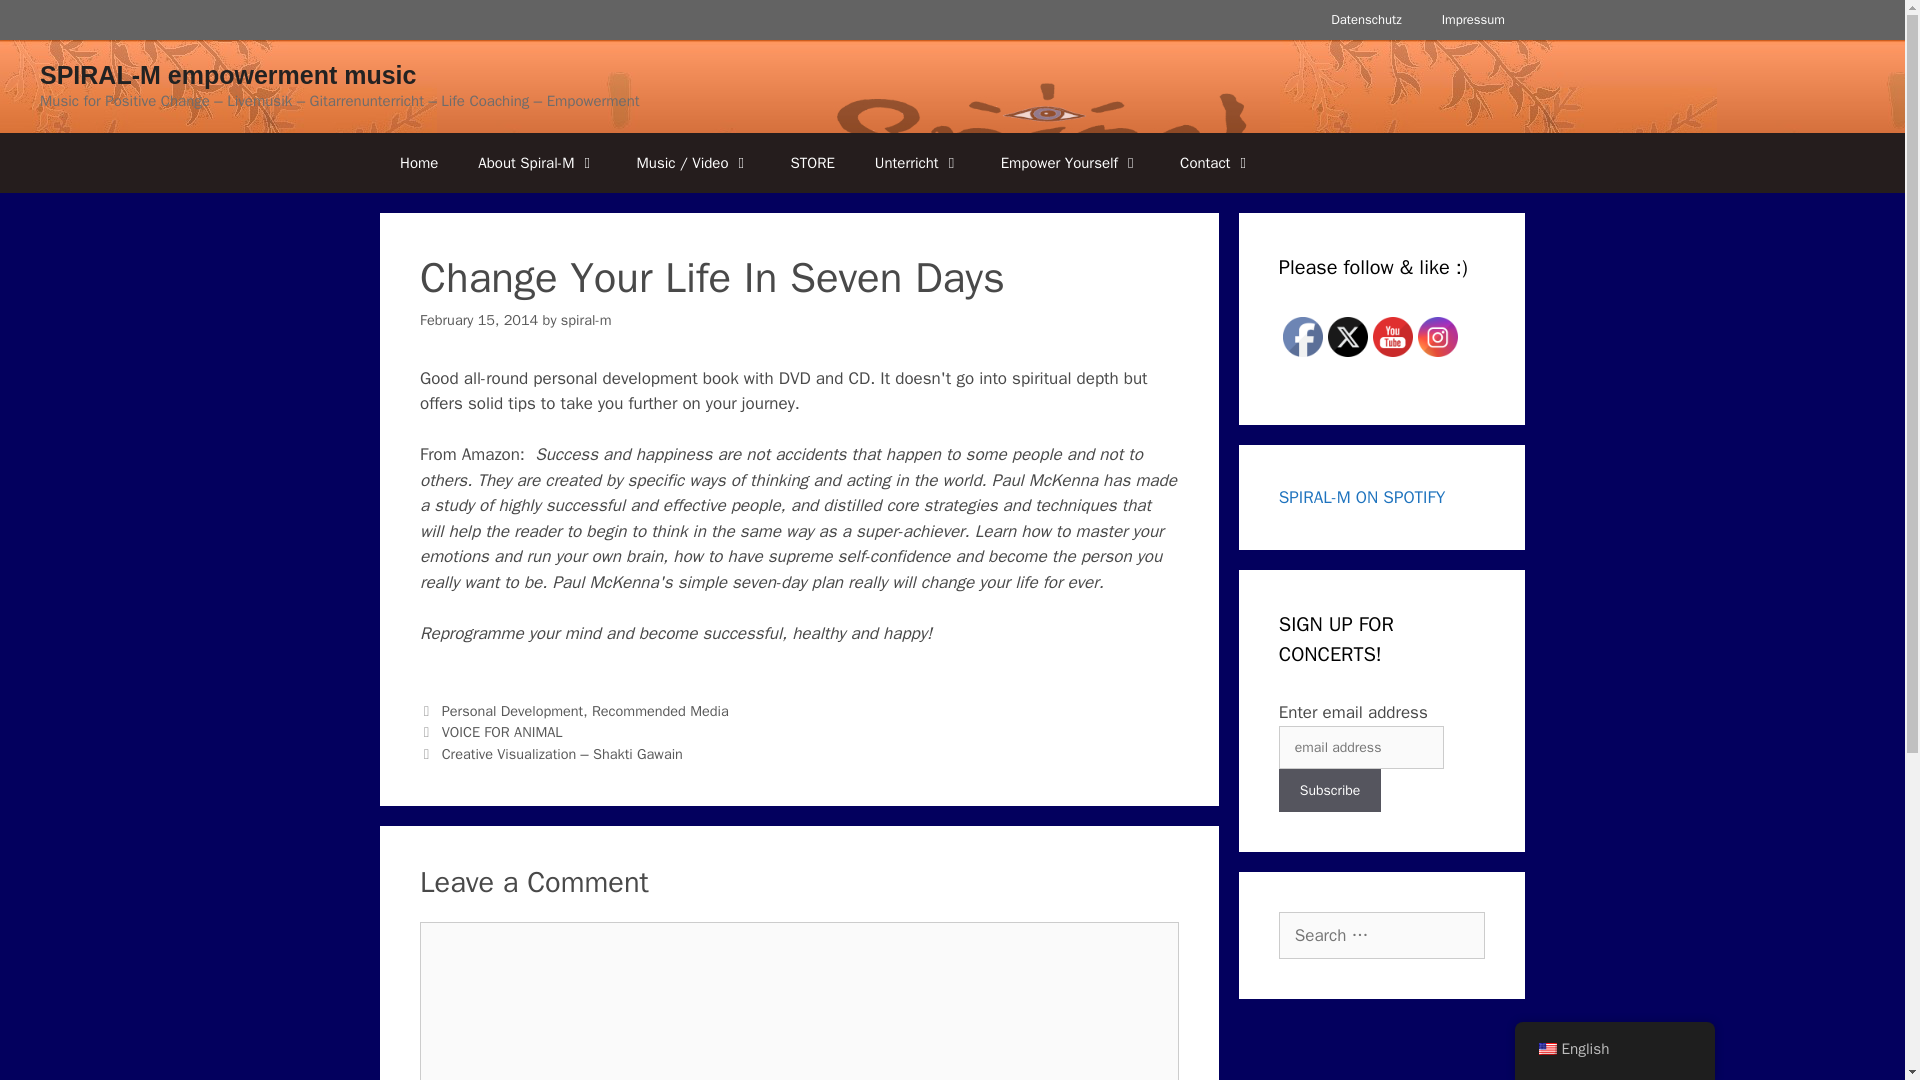 The image size is (1920, 1080). Describe the element at coordinates (1366, 20) in the screenshot. I see `Datenschutz` at that location.